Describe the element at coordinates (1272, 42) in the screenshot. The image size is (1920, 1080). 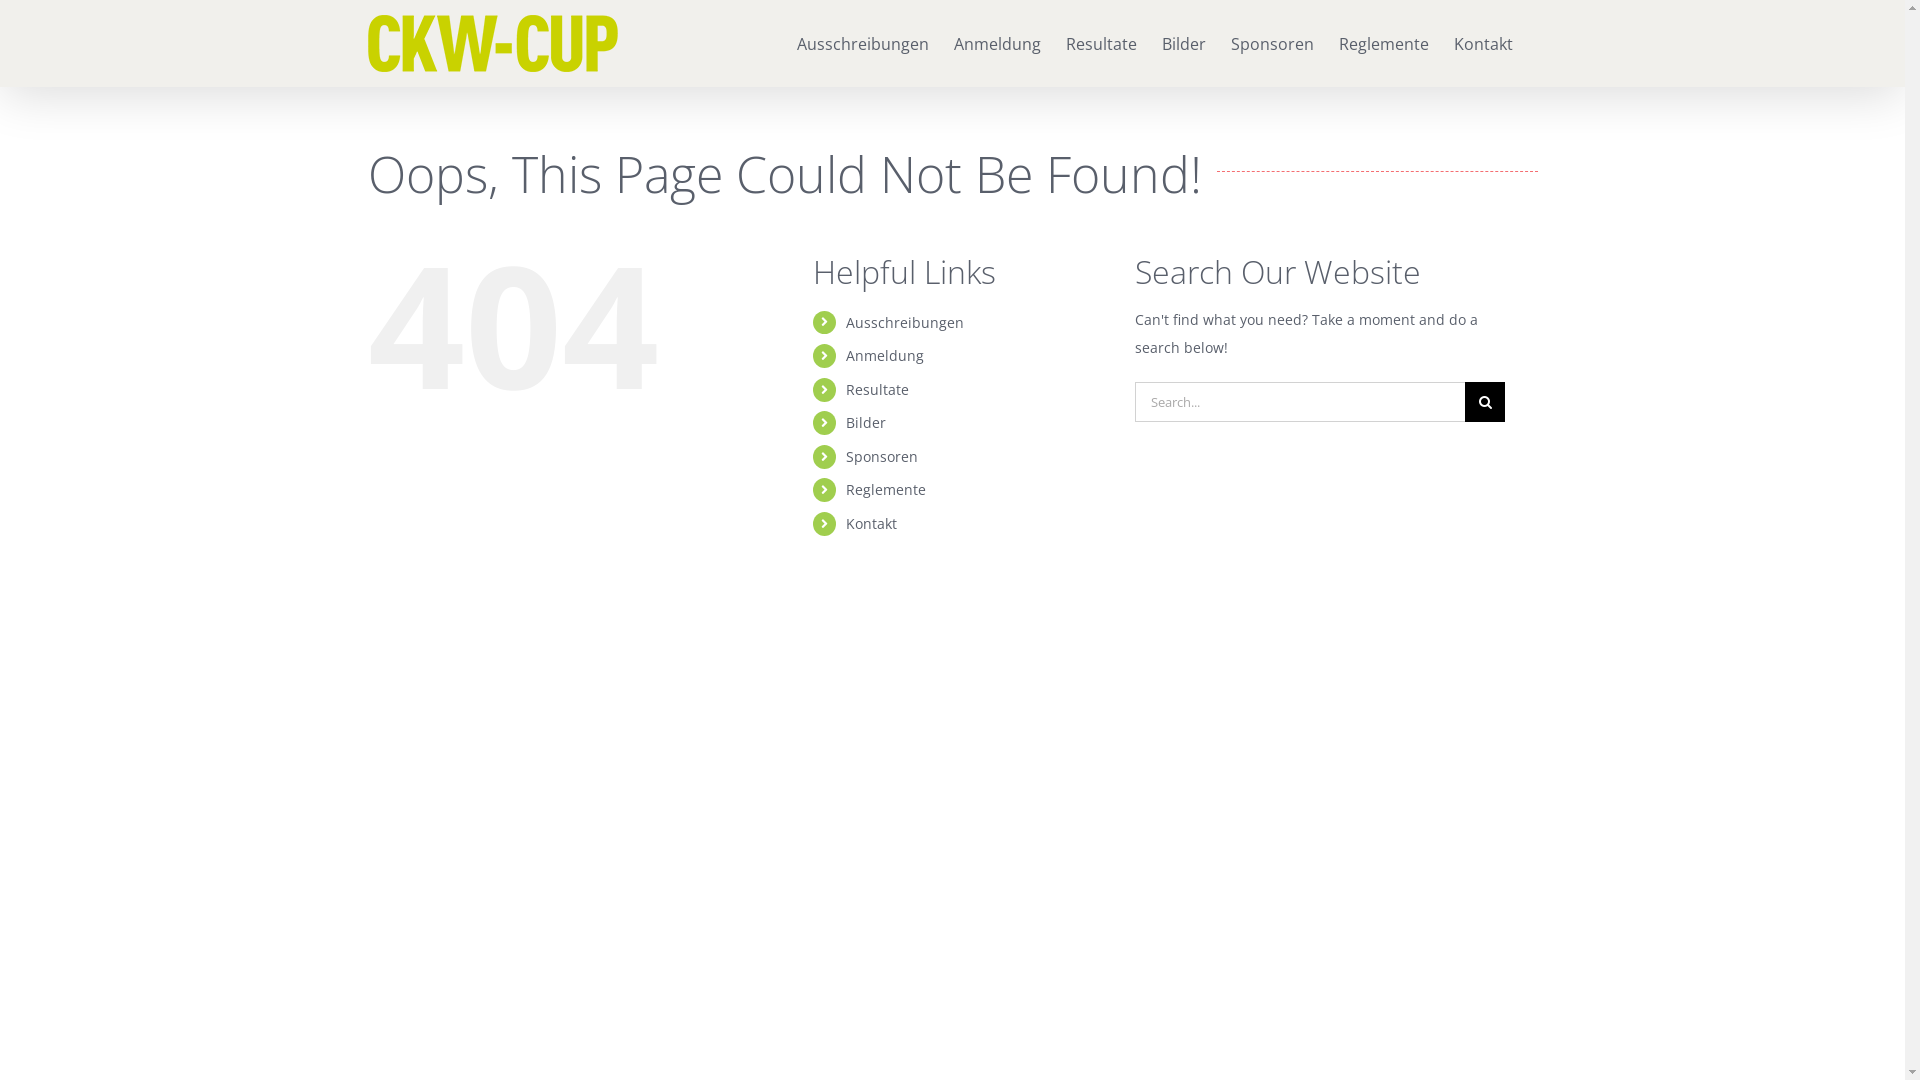
I see `Sponsoren` at that location.